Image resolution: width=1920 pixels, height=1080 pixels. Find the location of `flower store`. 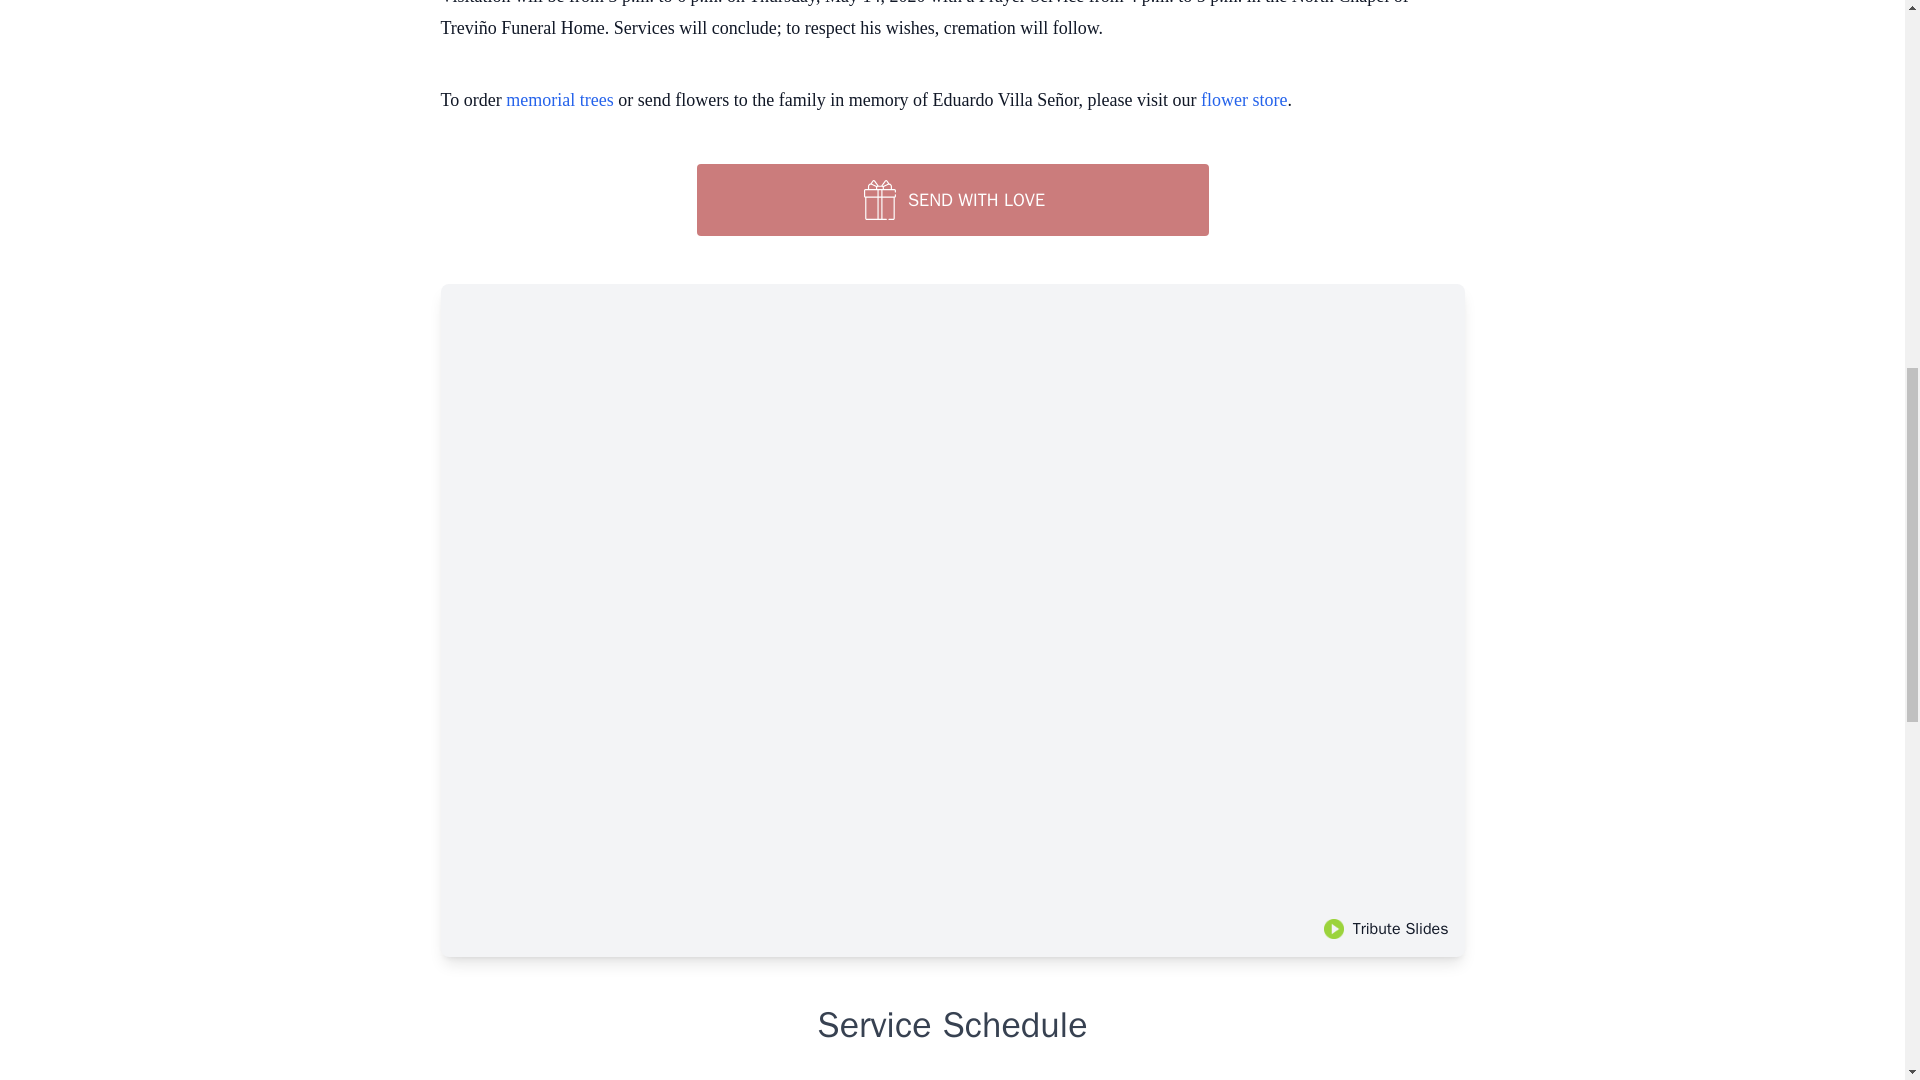

flower store is located at coordinates (1244, 100).